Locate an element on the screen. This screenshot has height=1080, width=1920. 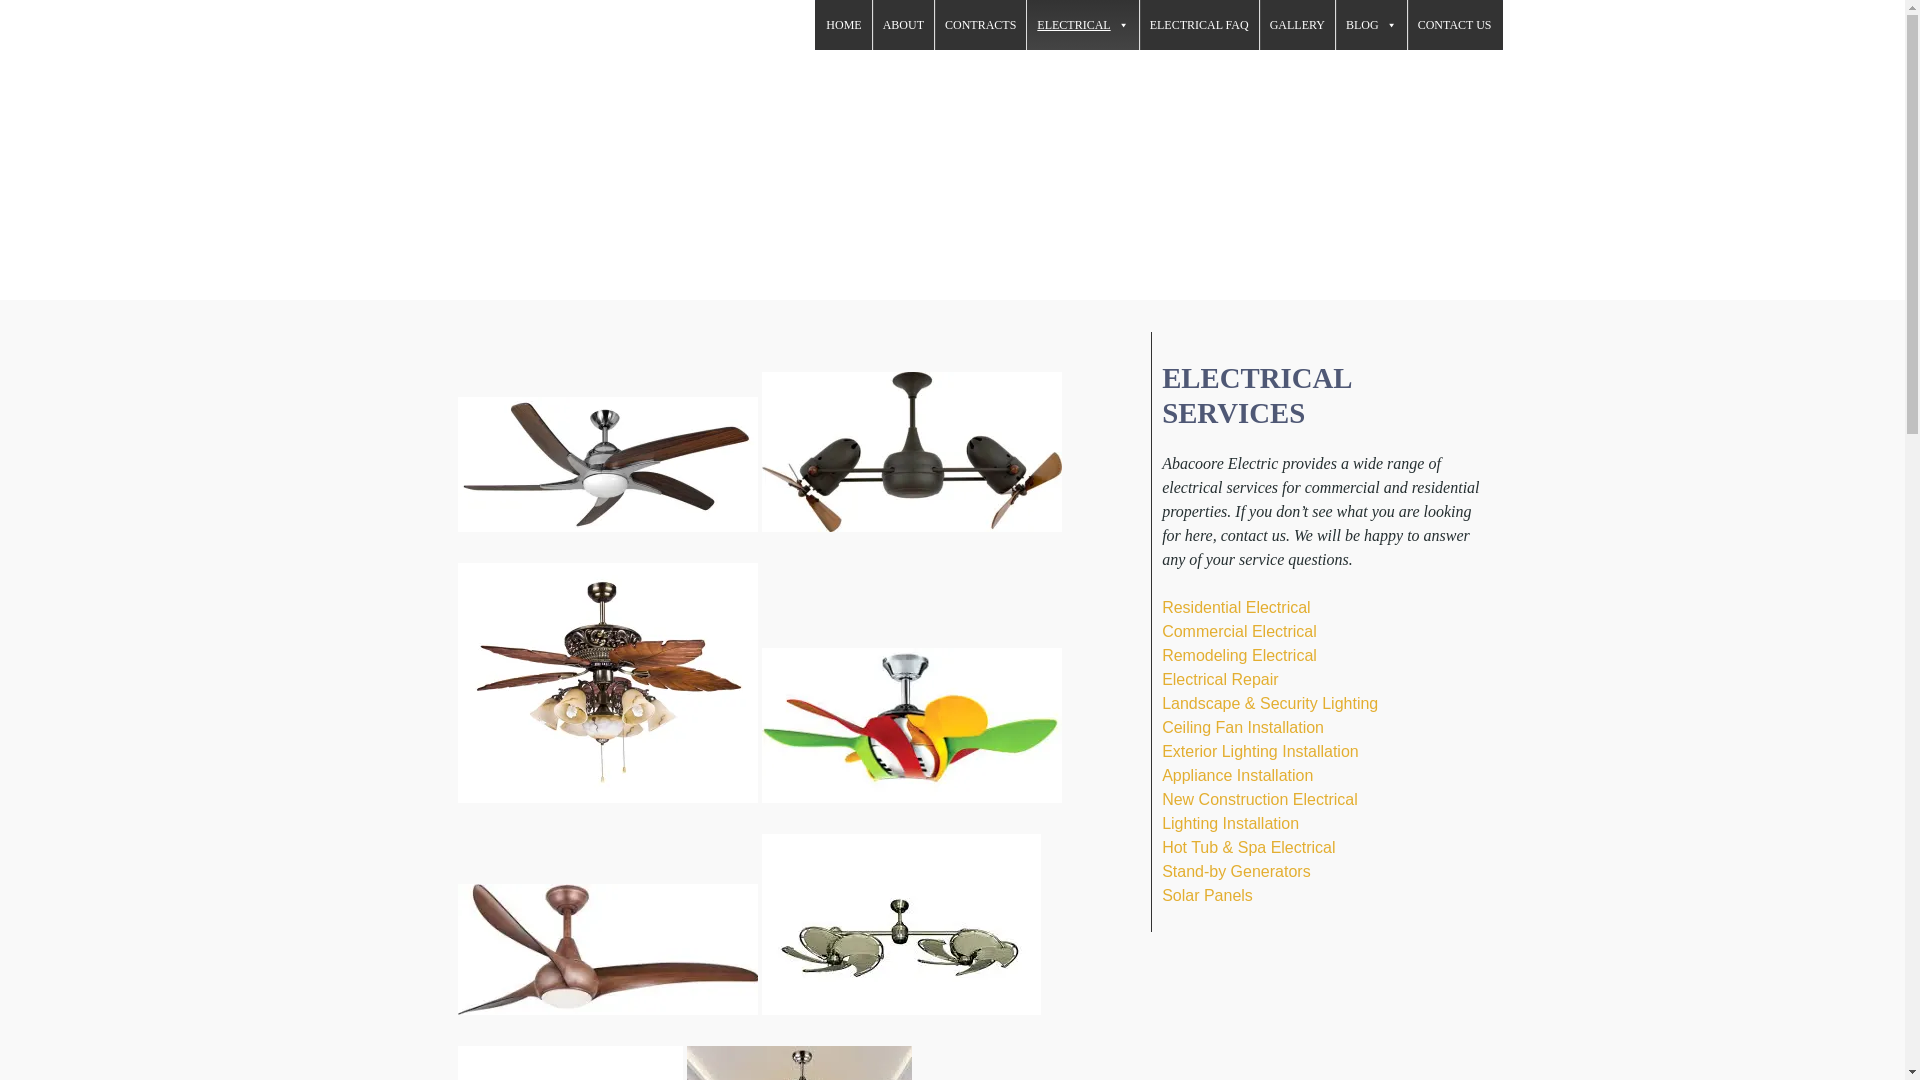
CONTRACTS is located at coordinates (980, 24).